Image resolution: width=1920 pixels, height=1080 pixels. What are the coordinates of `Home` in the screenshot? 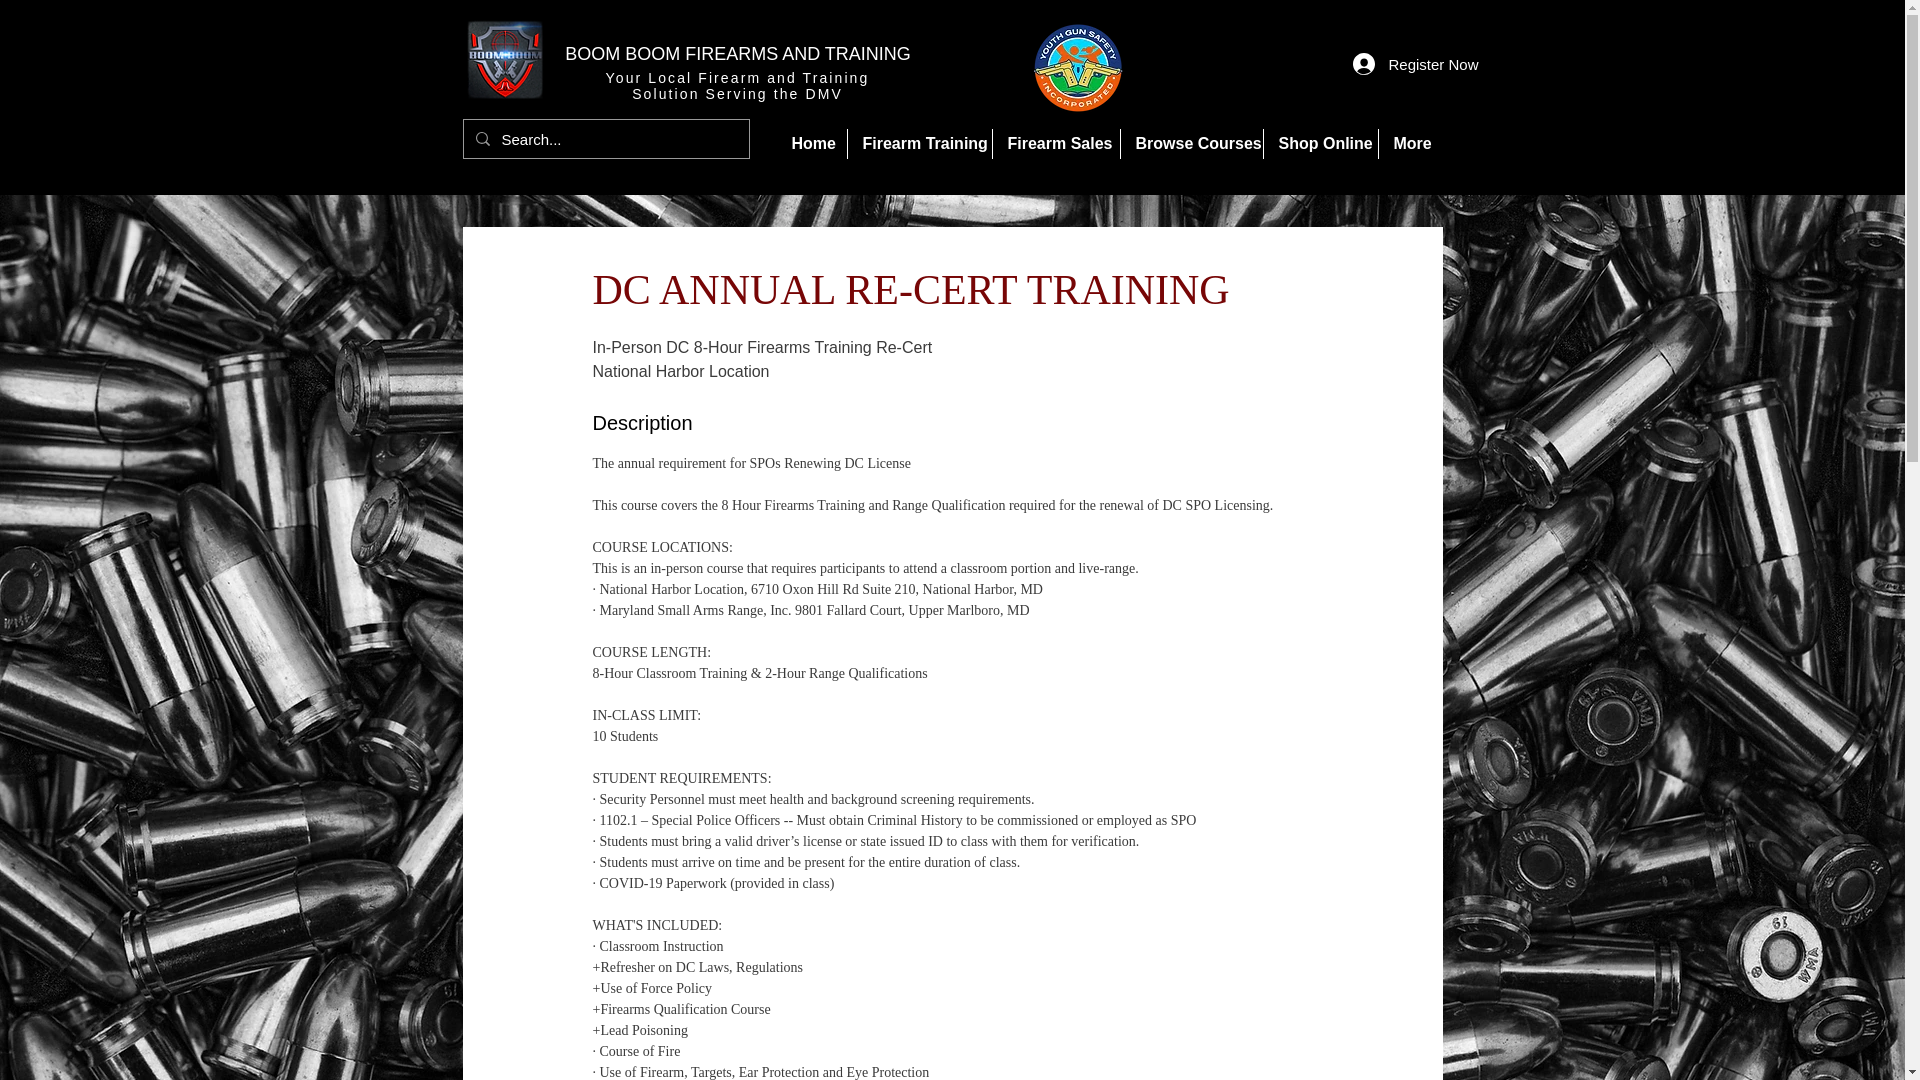 It's located at (810, 143).